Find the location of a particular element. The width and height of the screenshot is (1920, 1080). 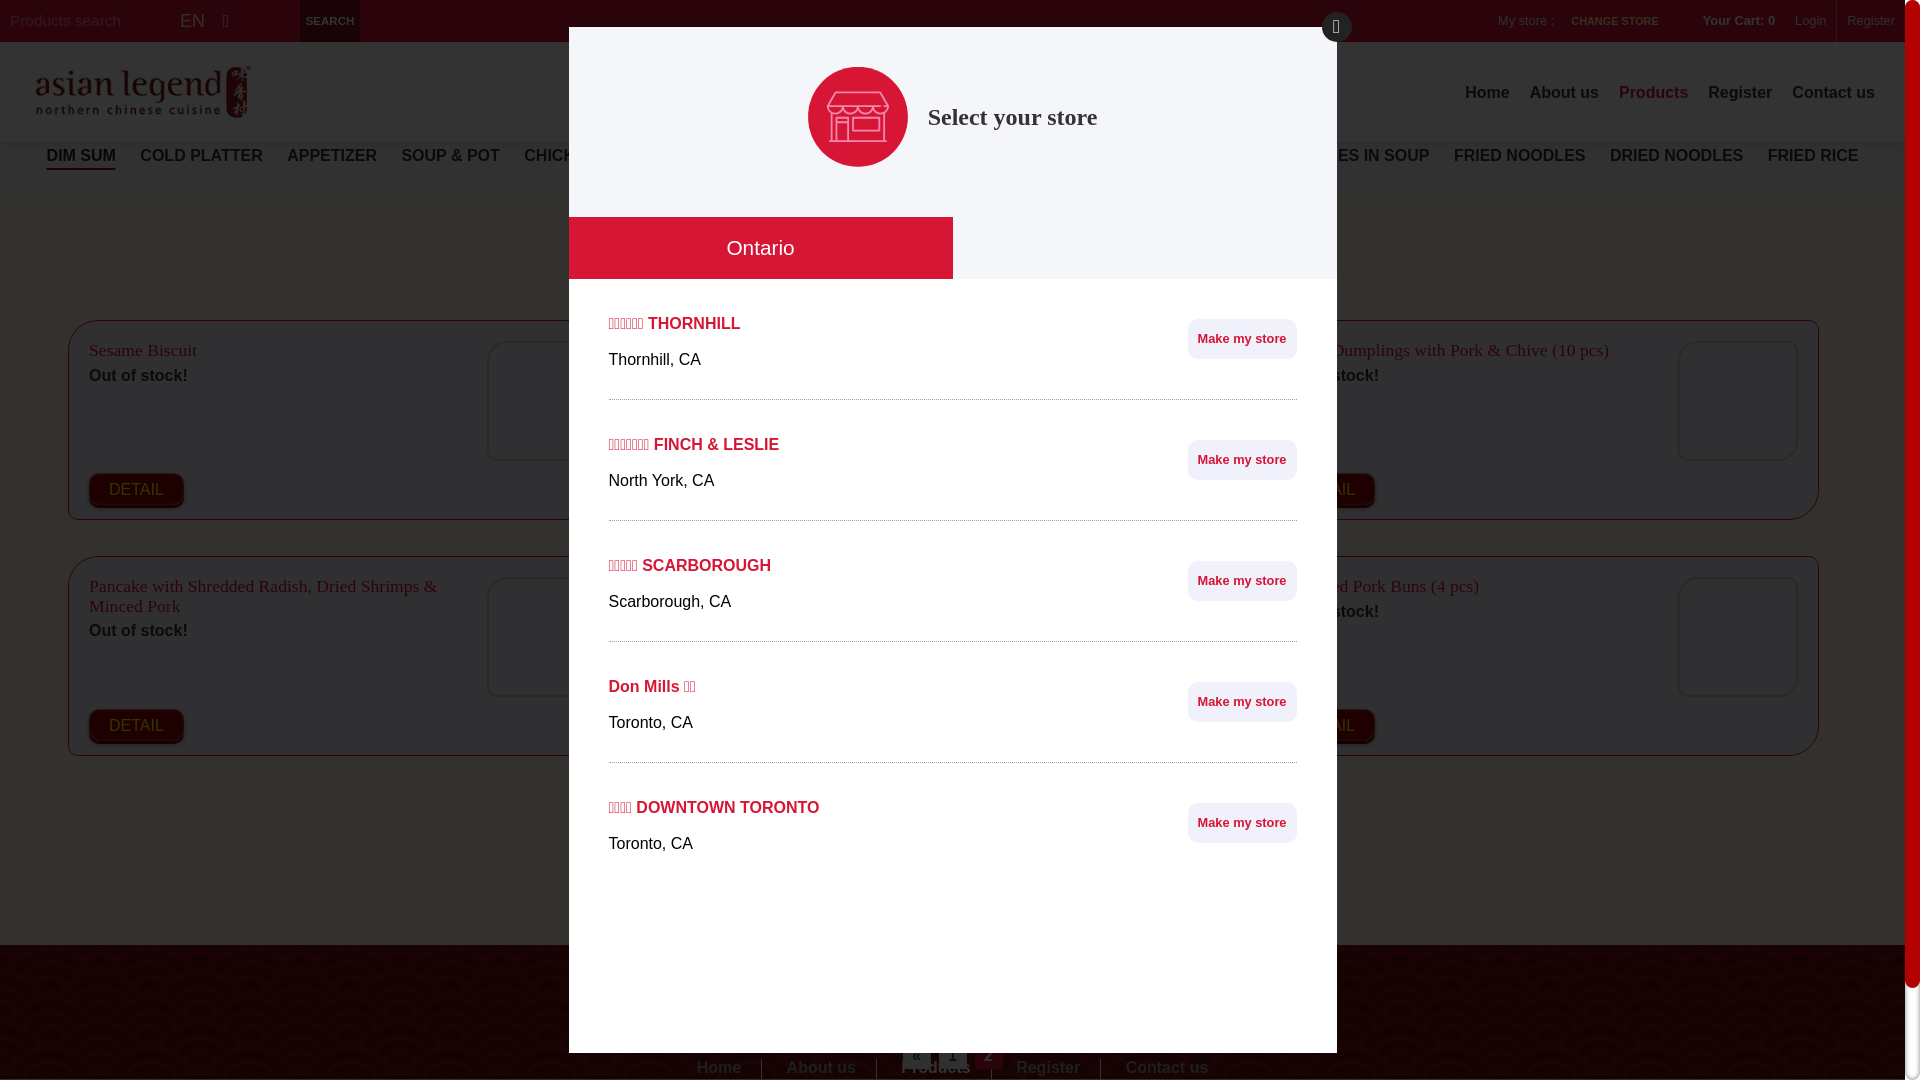

Home is located at coordinates (1487, 92).